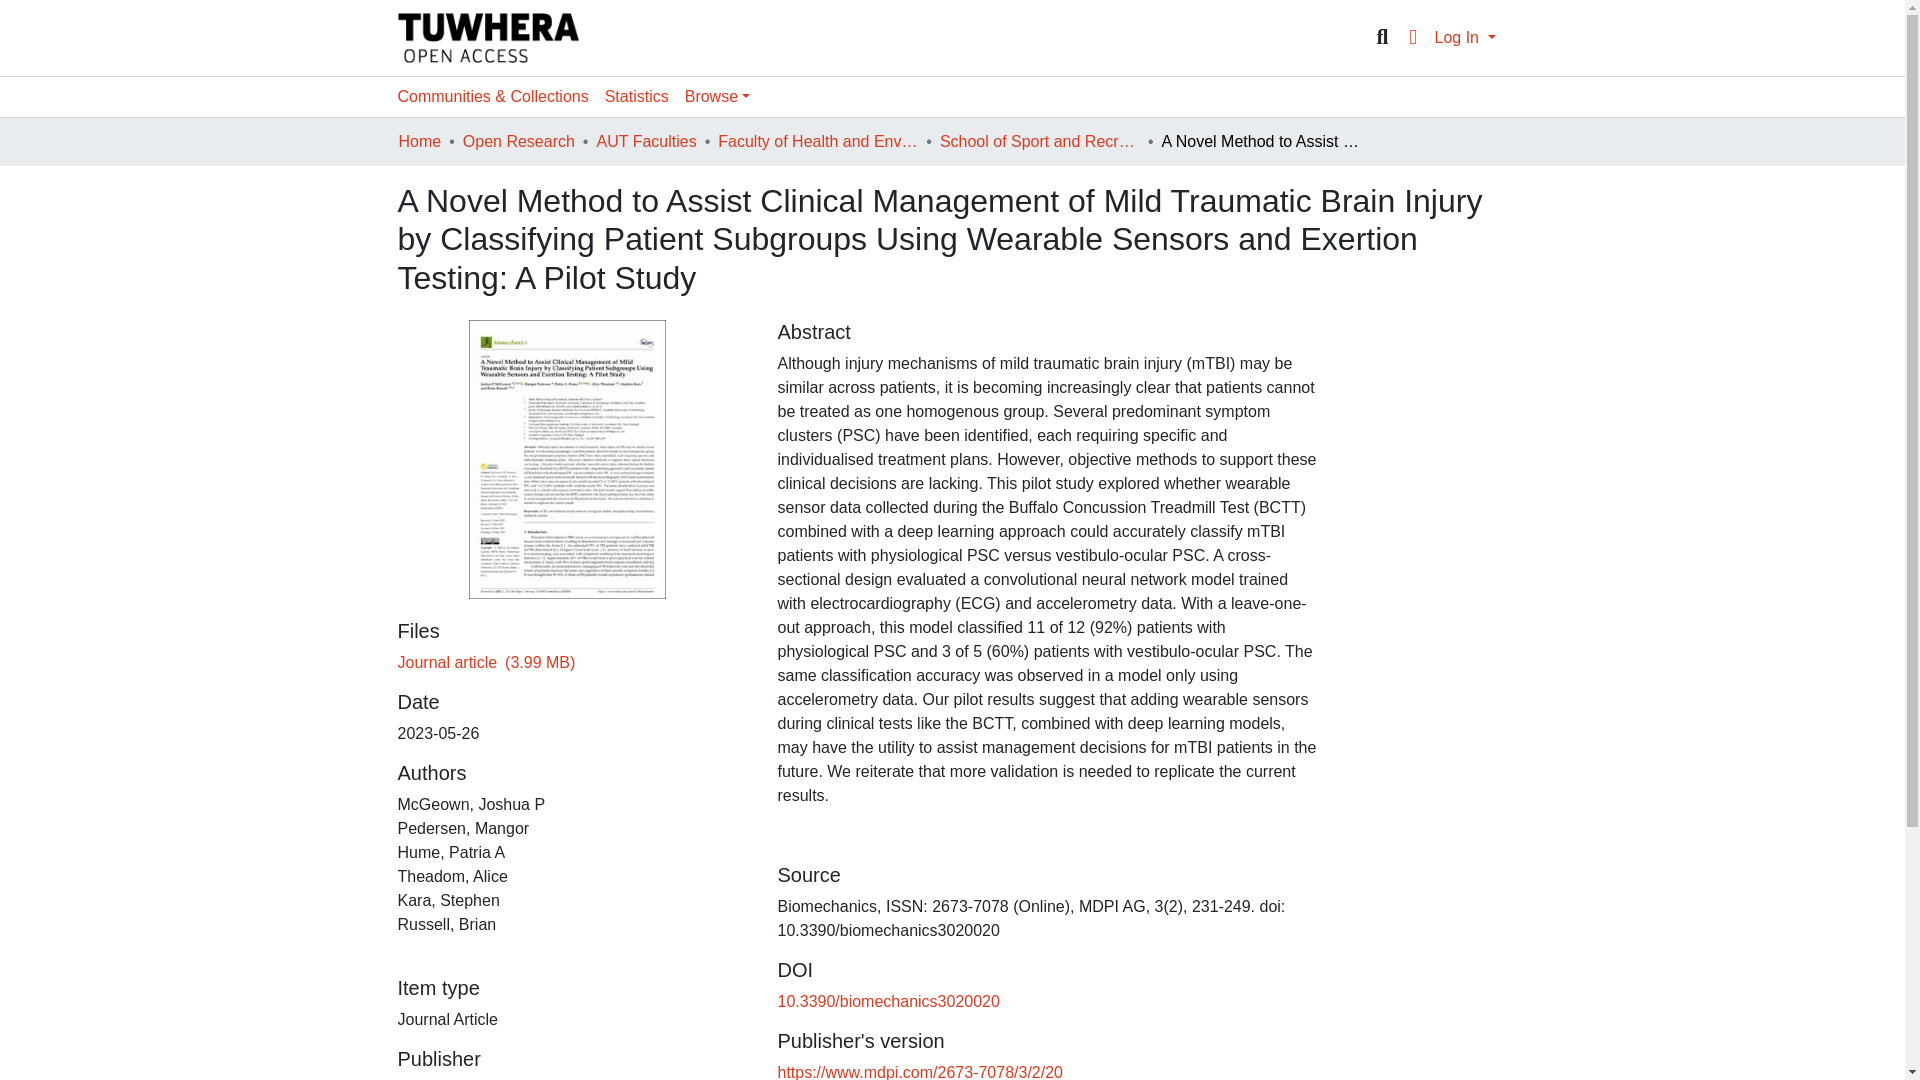 The image size is (1920, 1080). I want to click on Home, so click(419, 142).